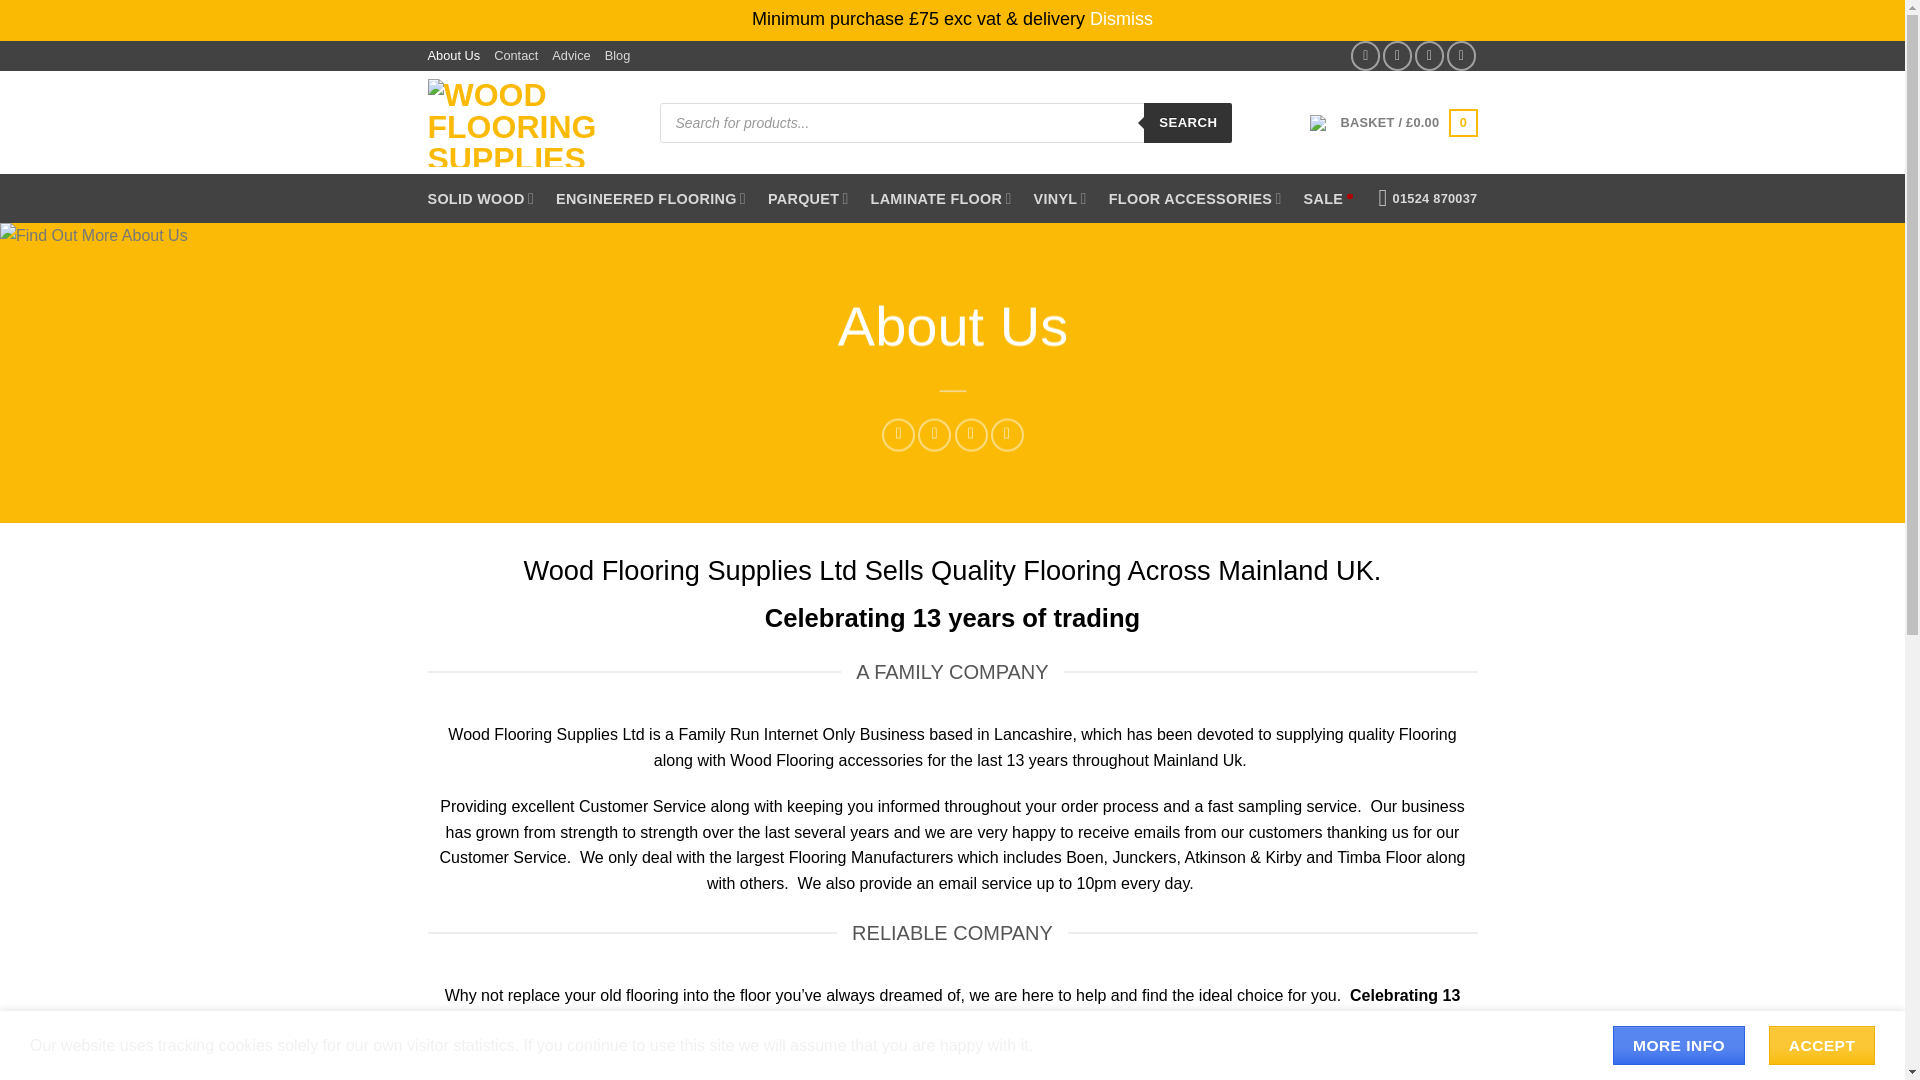 The height and width of the screenshot is (1080, 1920). I want to click on Share on Facebook, so click(898, 436).